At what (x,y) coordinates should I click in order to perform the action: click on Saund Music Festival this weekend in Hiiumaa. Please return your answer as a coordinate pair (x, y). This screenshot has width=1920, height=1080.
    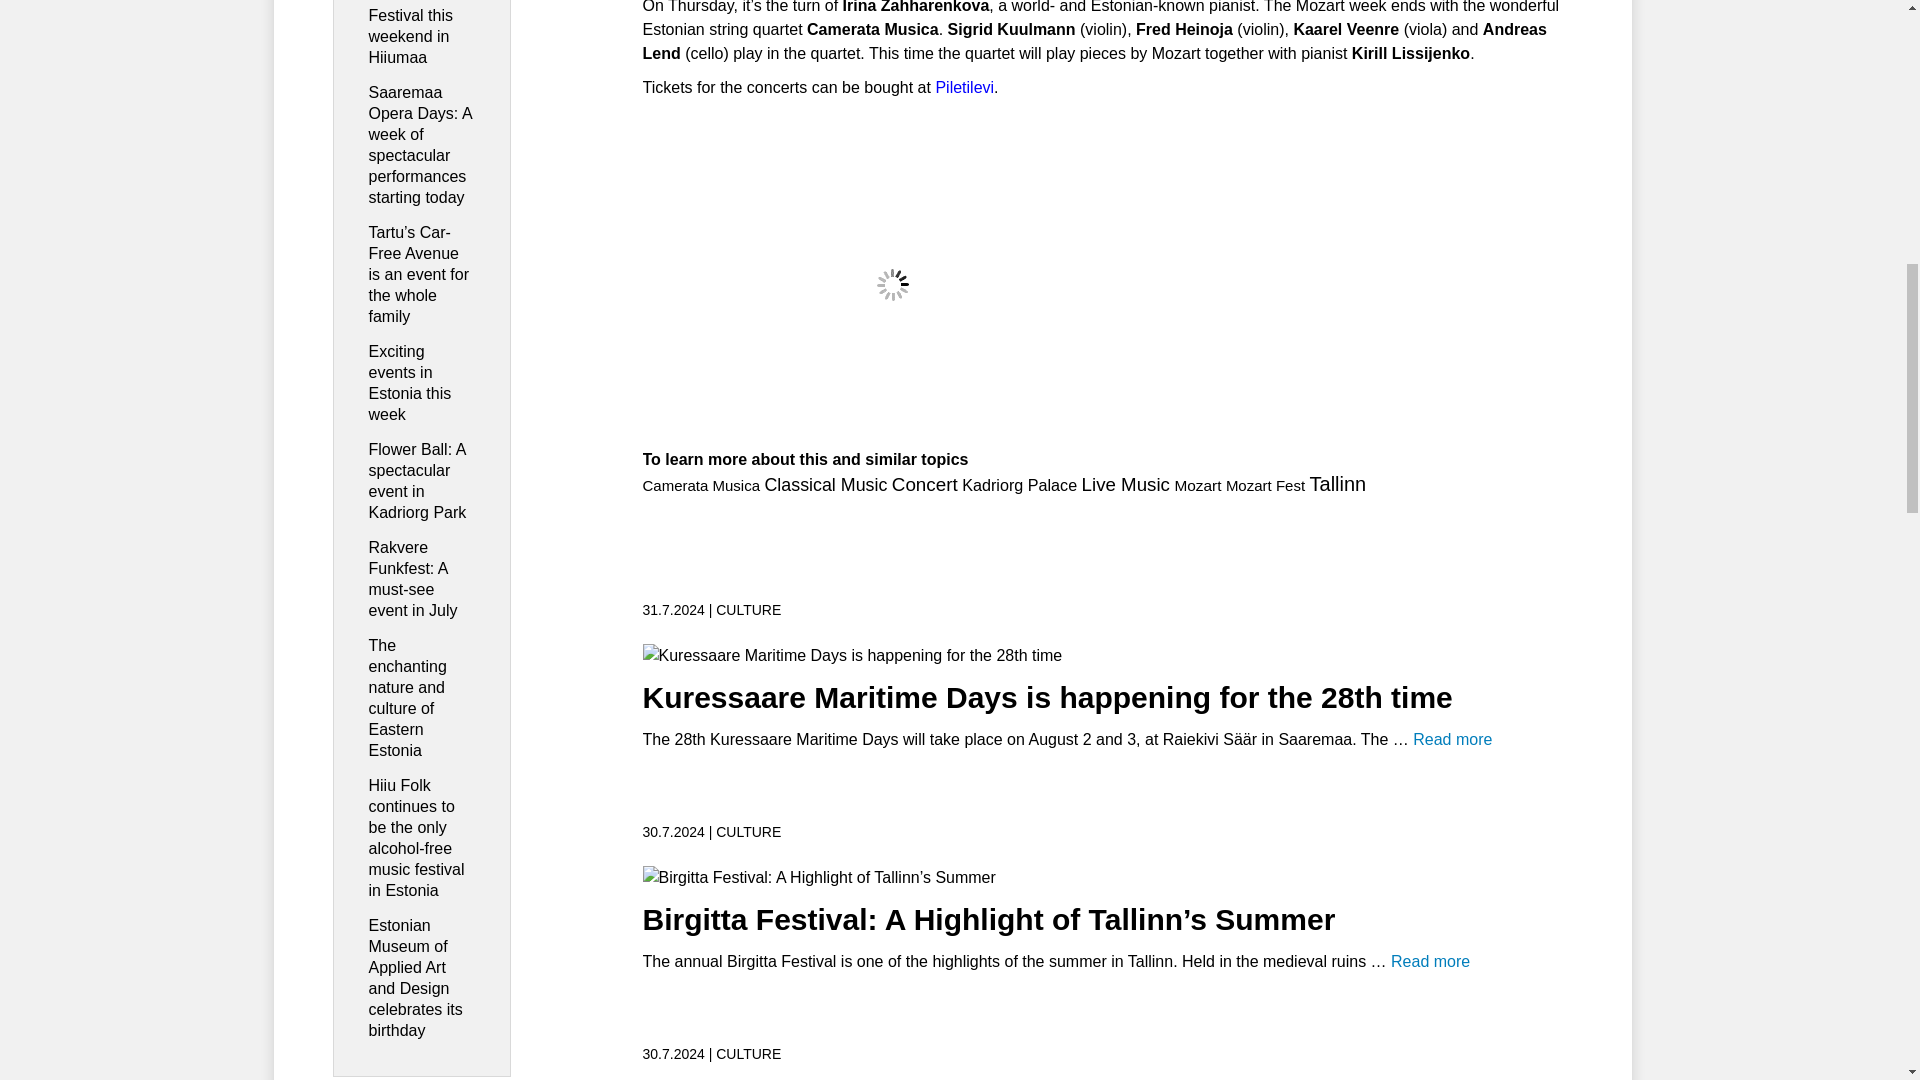
    Looking at the image, I should click on (414, 32).